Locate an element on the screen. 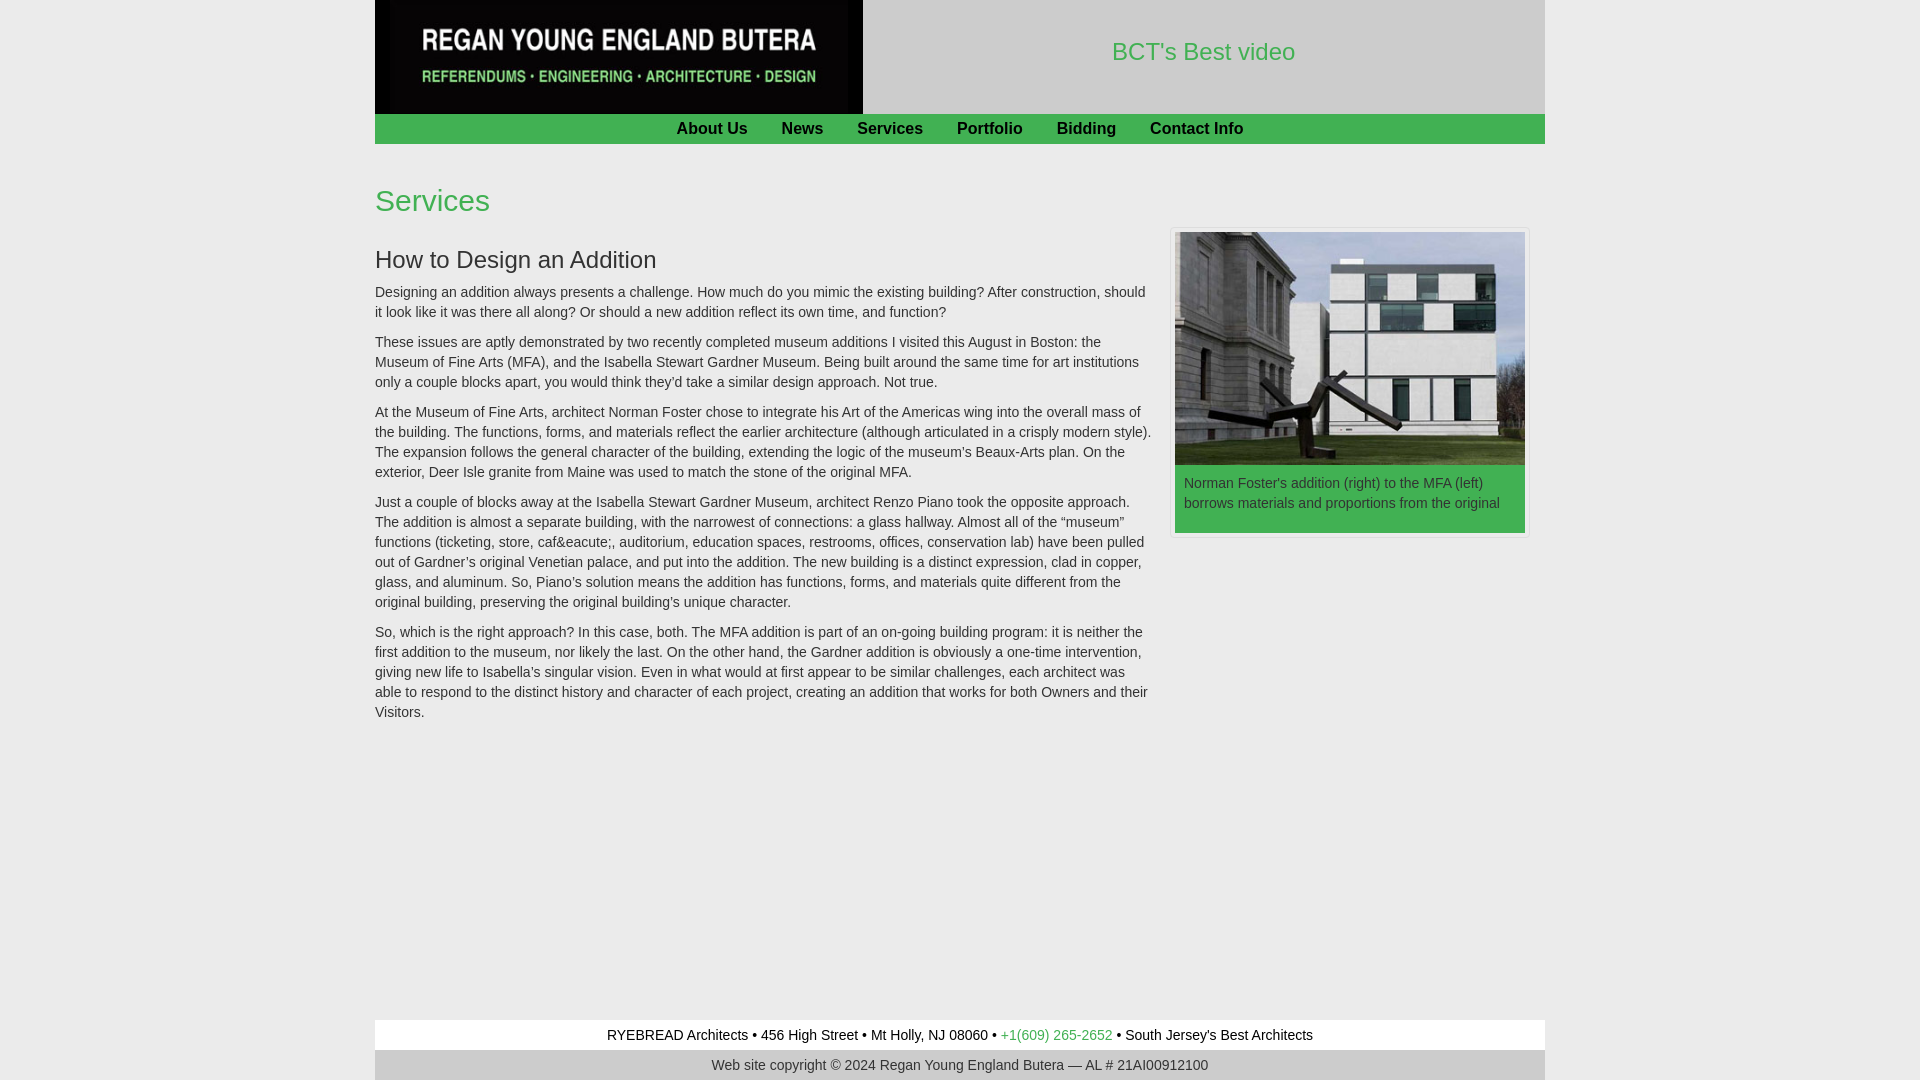 This screenshot has width=1920, height=1080. About Us is located at coordinates (712, 128).